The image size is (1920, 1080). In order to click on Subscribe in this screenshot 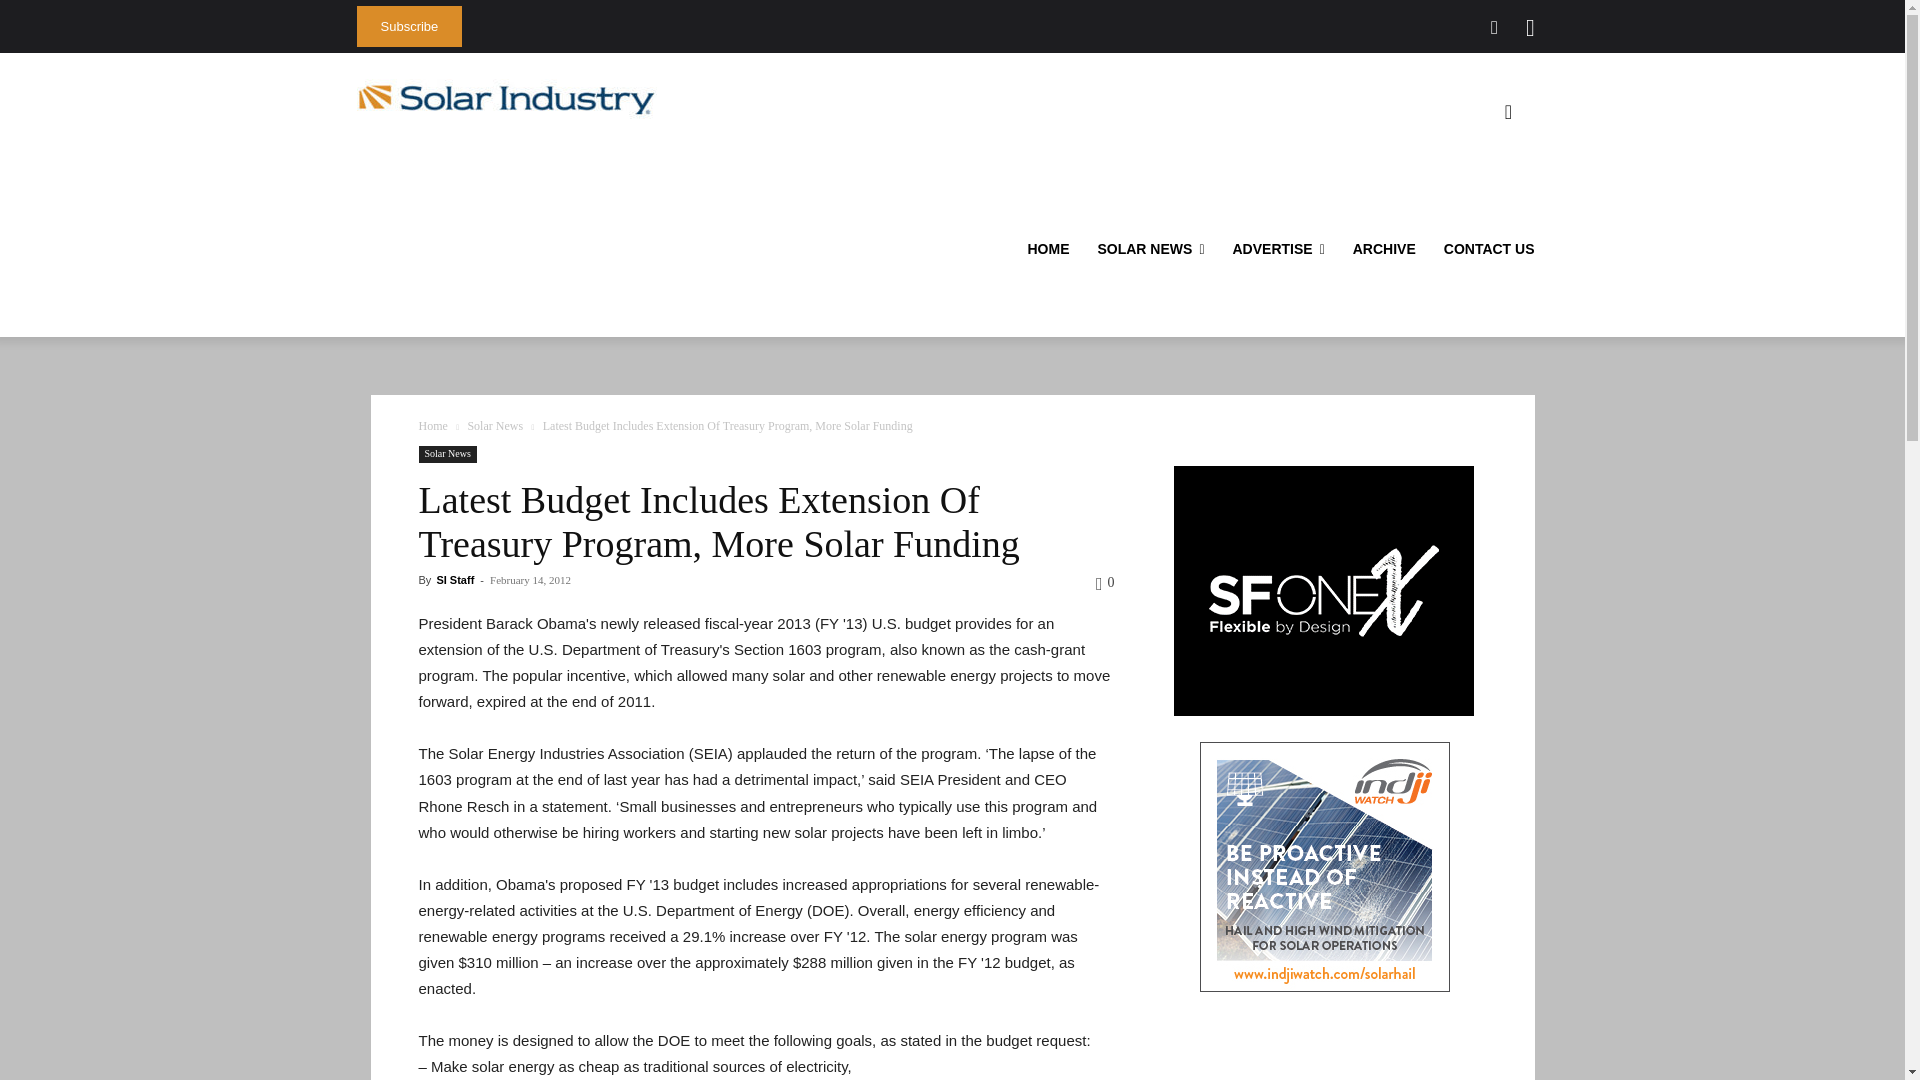, I will do `click(408, 26)`.